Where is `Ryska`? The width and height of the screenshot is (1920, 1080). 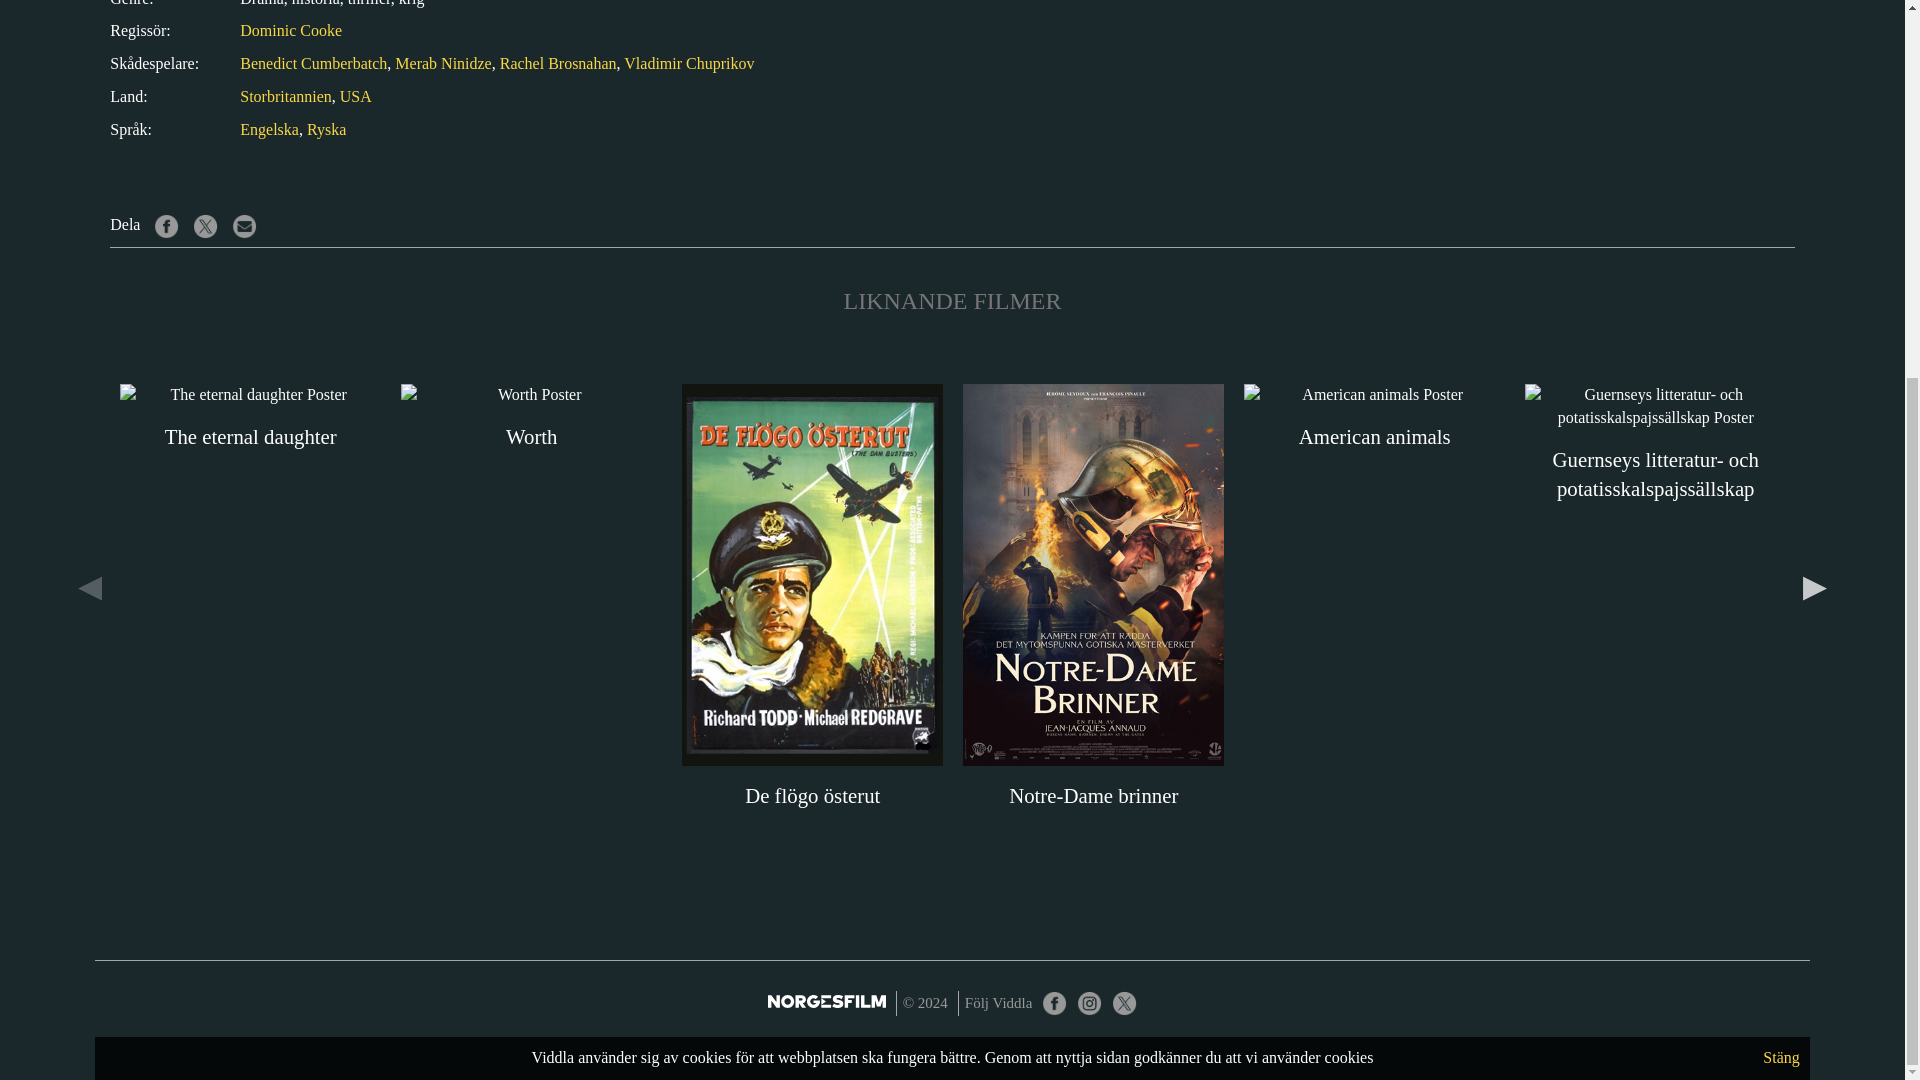 Ryska is located at coordinates (326, 129).